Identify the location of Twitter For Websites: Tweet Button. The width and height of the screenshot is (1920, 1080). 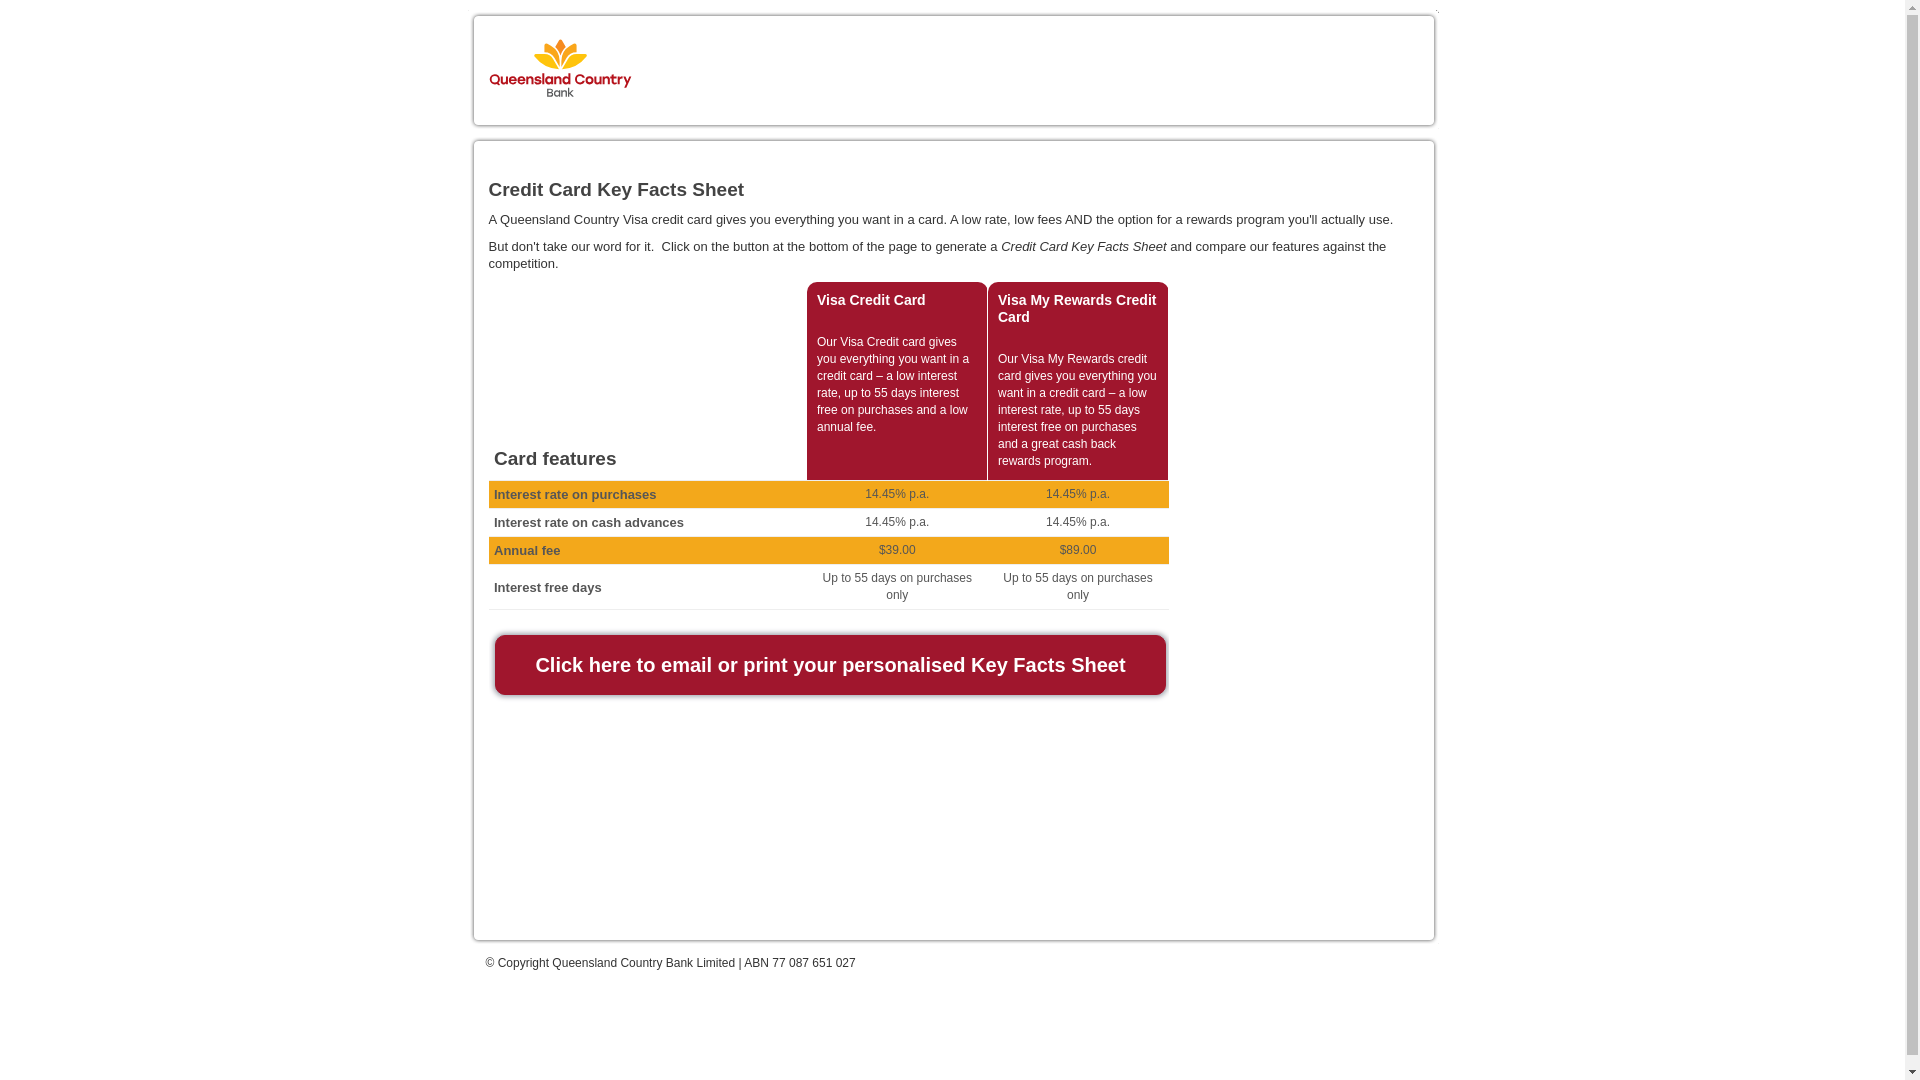
(538, 914).